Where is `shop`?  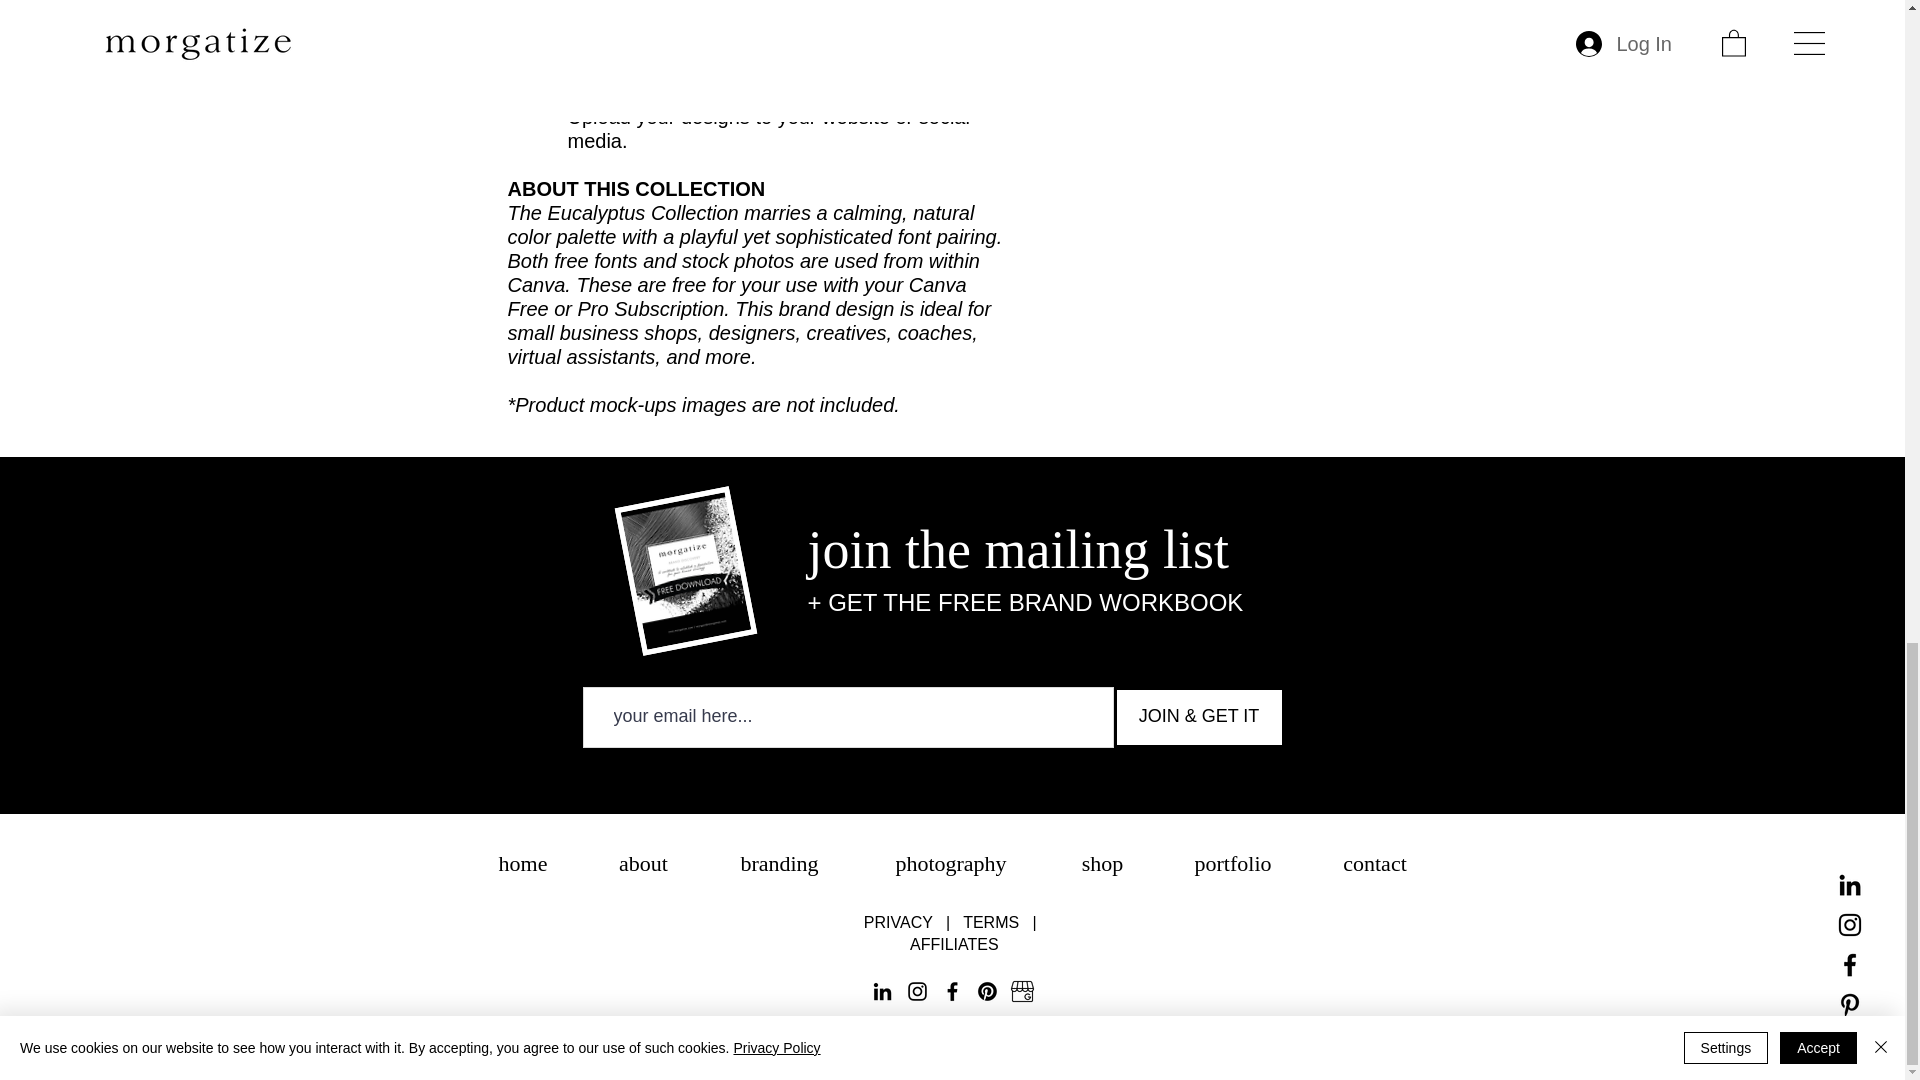 shop is located at coordinates (1102, 864).